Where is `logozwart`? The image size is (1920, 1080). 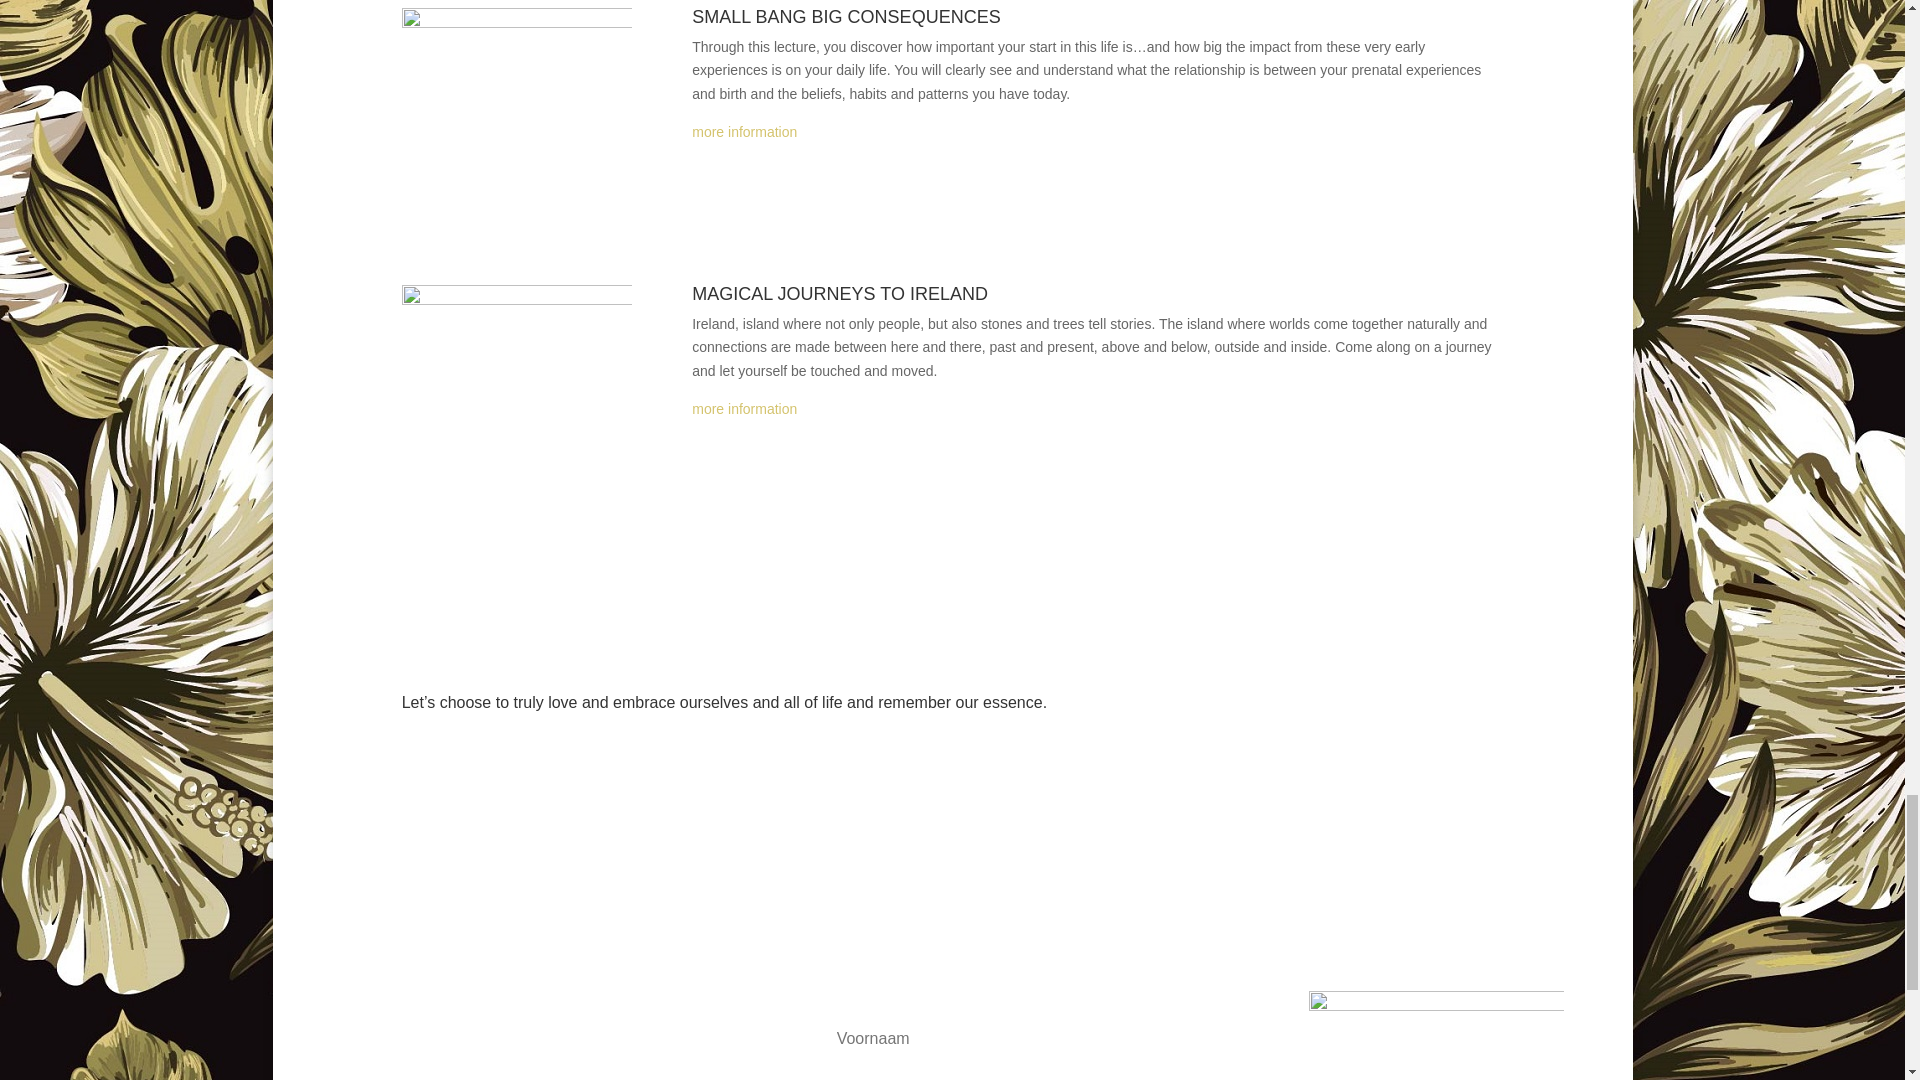 logozwart is located at coordinates (1436, 1035).